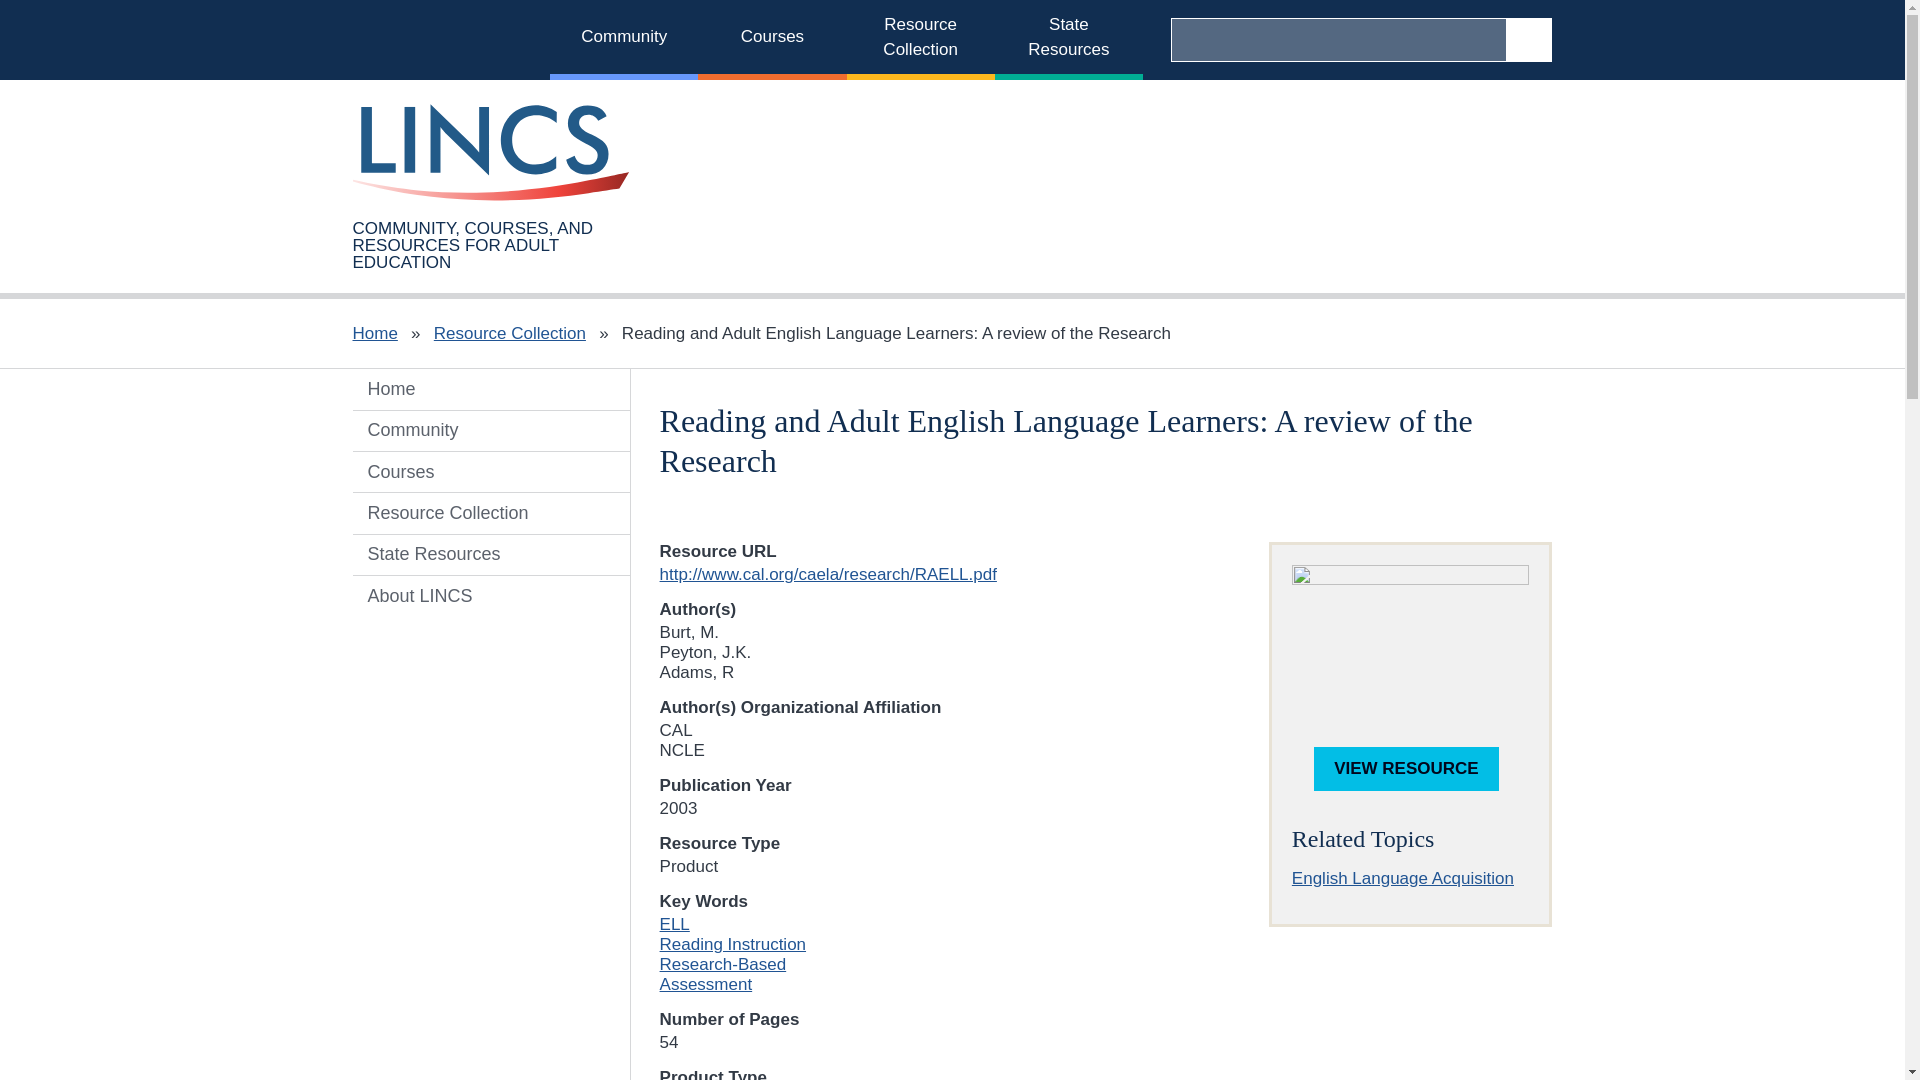 Image resolution: width=1920 pixels, height=1080 pixels. What do you see at coordinates (772, 40) in the screenshot?
I see `Courses` at bounding box center [772, 40].